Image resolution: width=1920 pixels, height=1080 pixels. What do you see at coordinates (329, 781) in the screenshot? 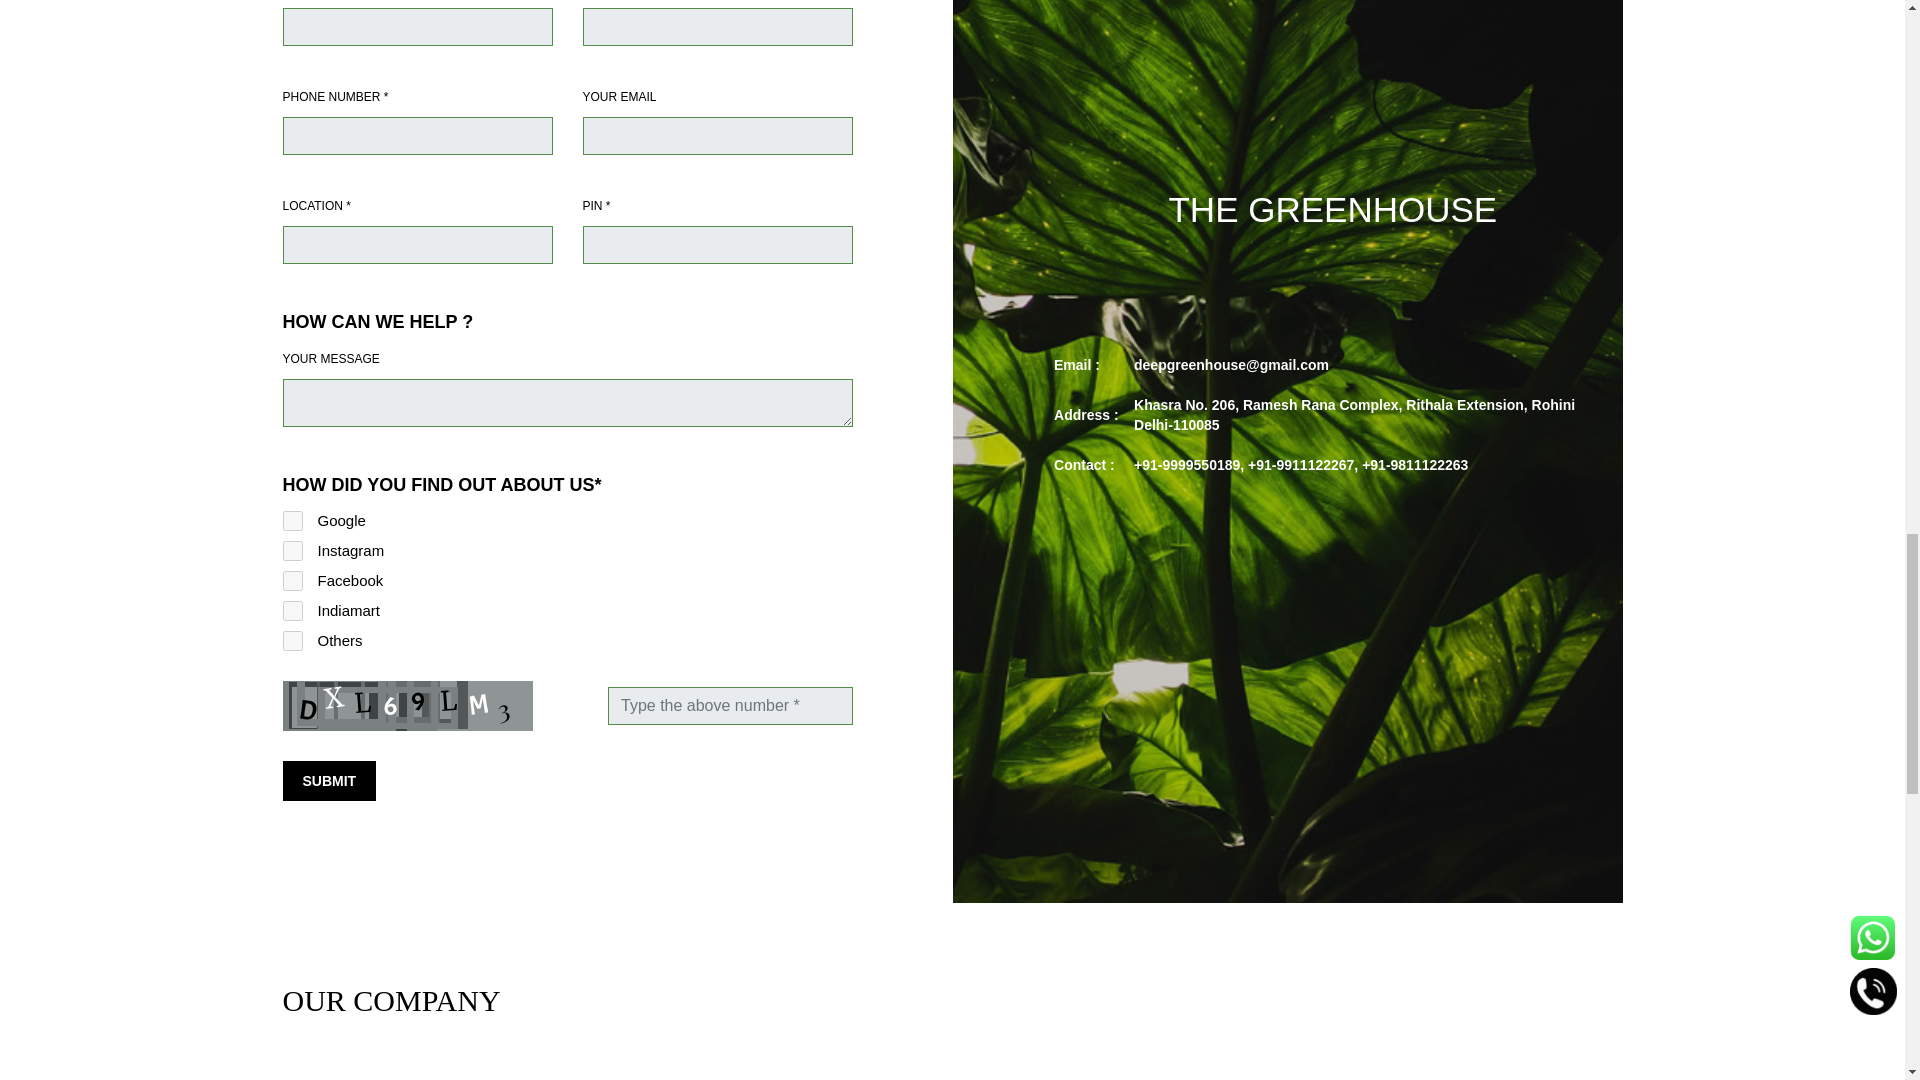
I see `SUBMIT` at bounding box center [329, 781].